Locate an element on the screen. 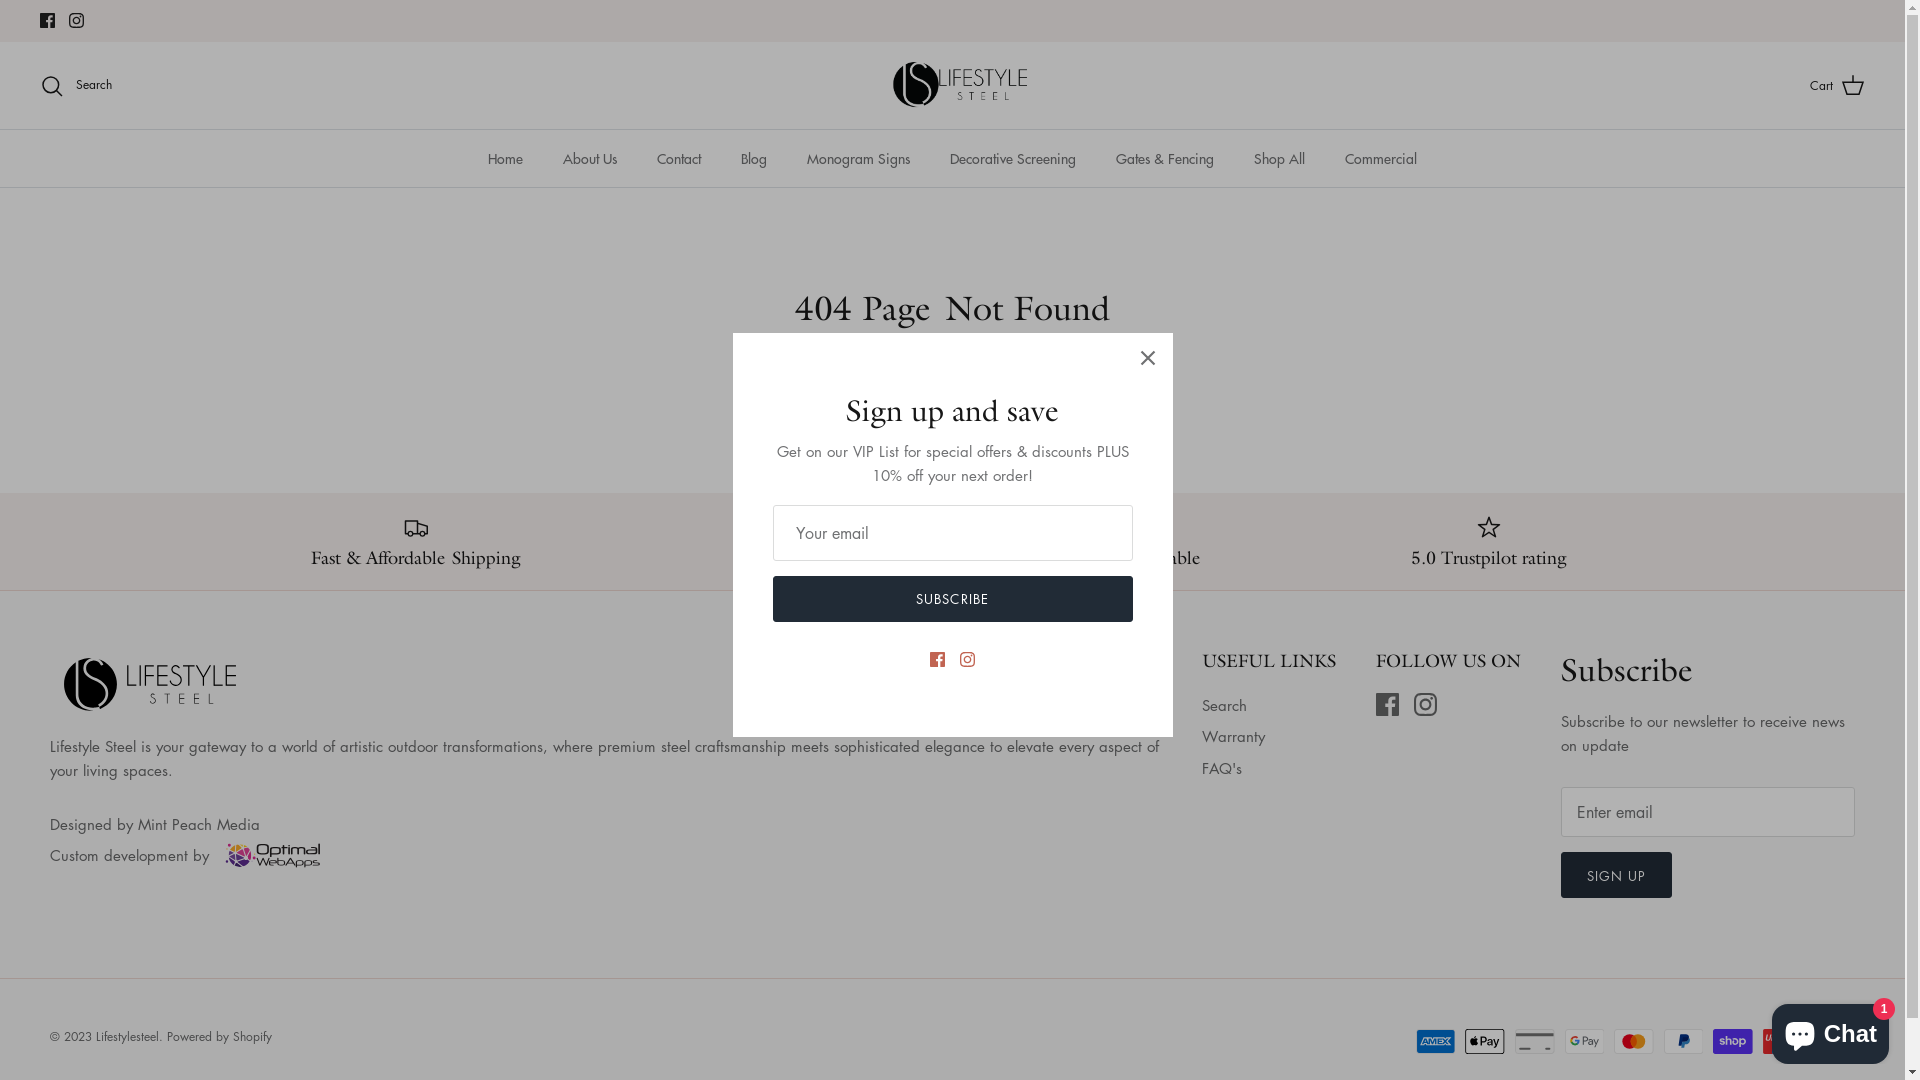 Image resolution: width=1920 pixels, height=1080 pixels. Home is located at coordinates (506, 158).